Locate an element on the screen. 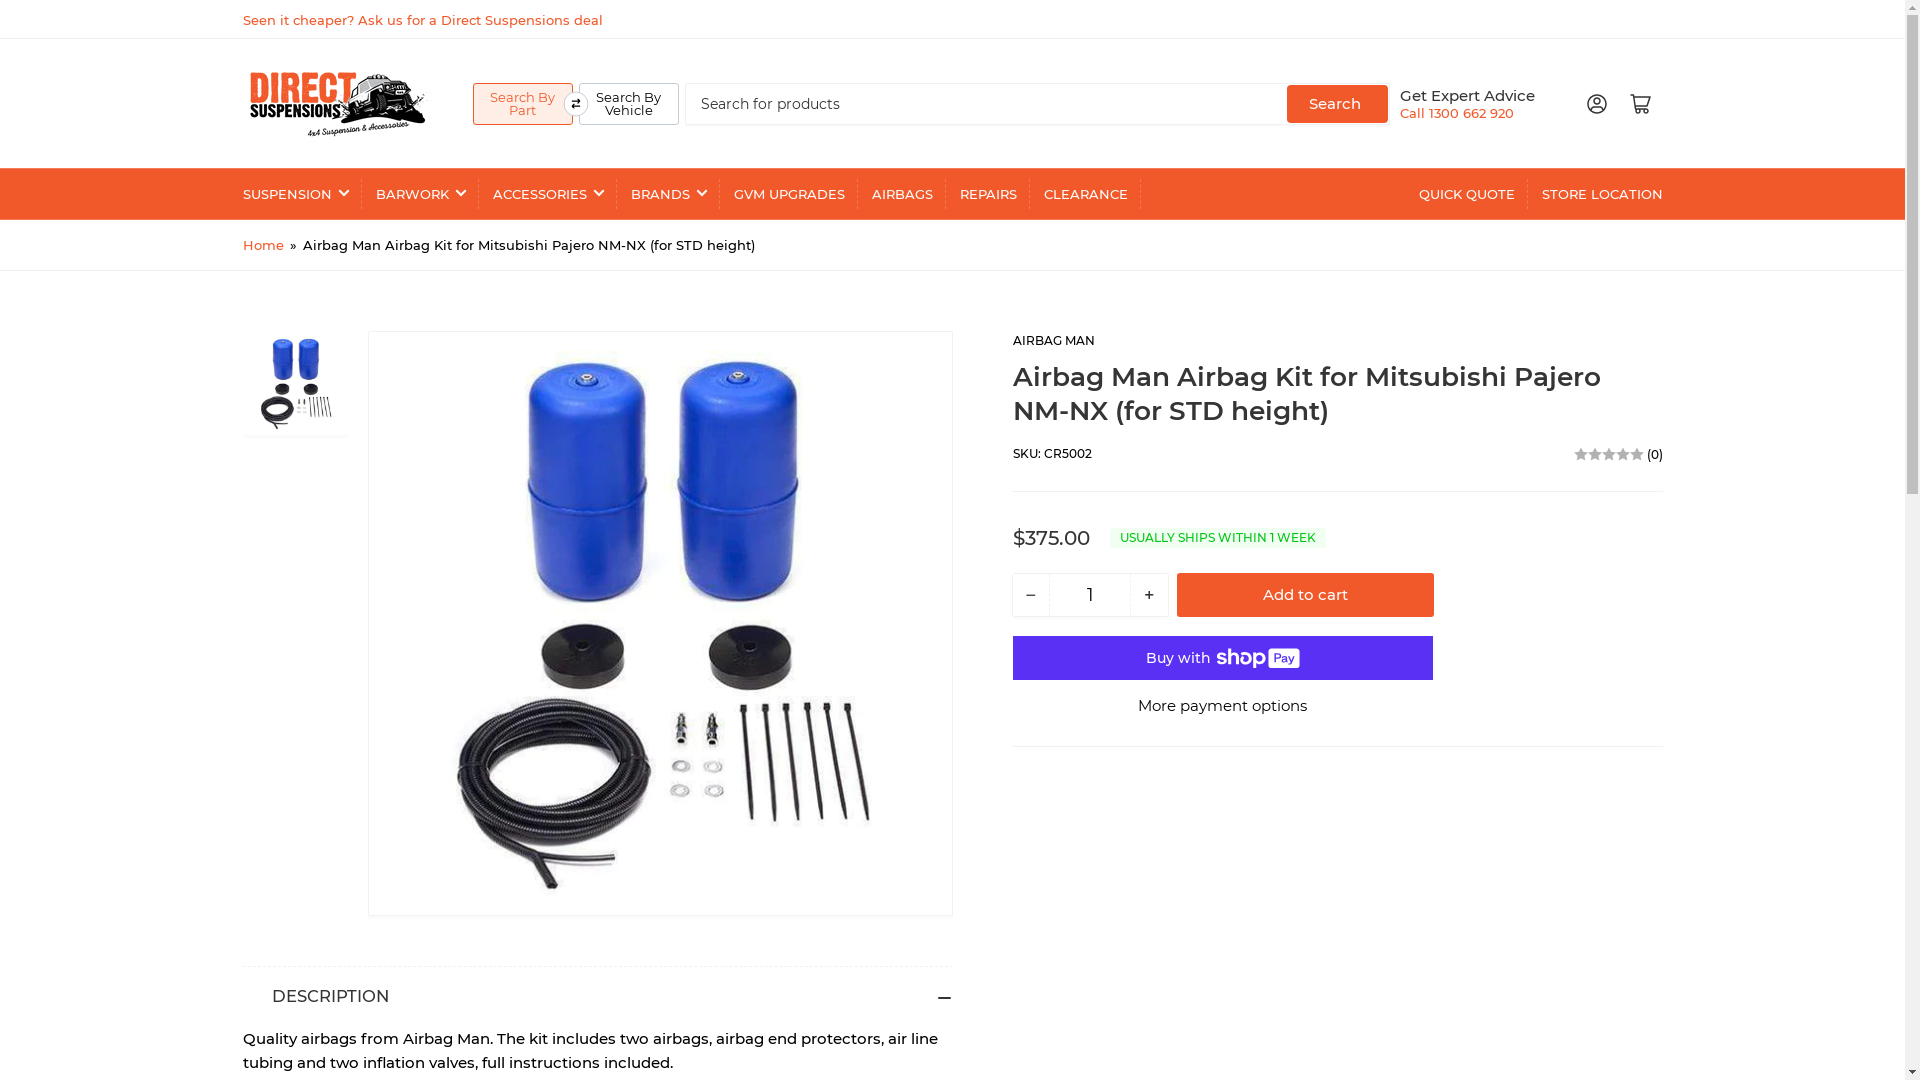 This screenshot has width=1920, height=1080. Open mini cart is located at coordinates (1640, 104).